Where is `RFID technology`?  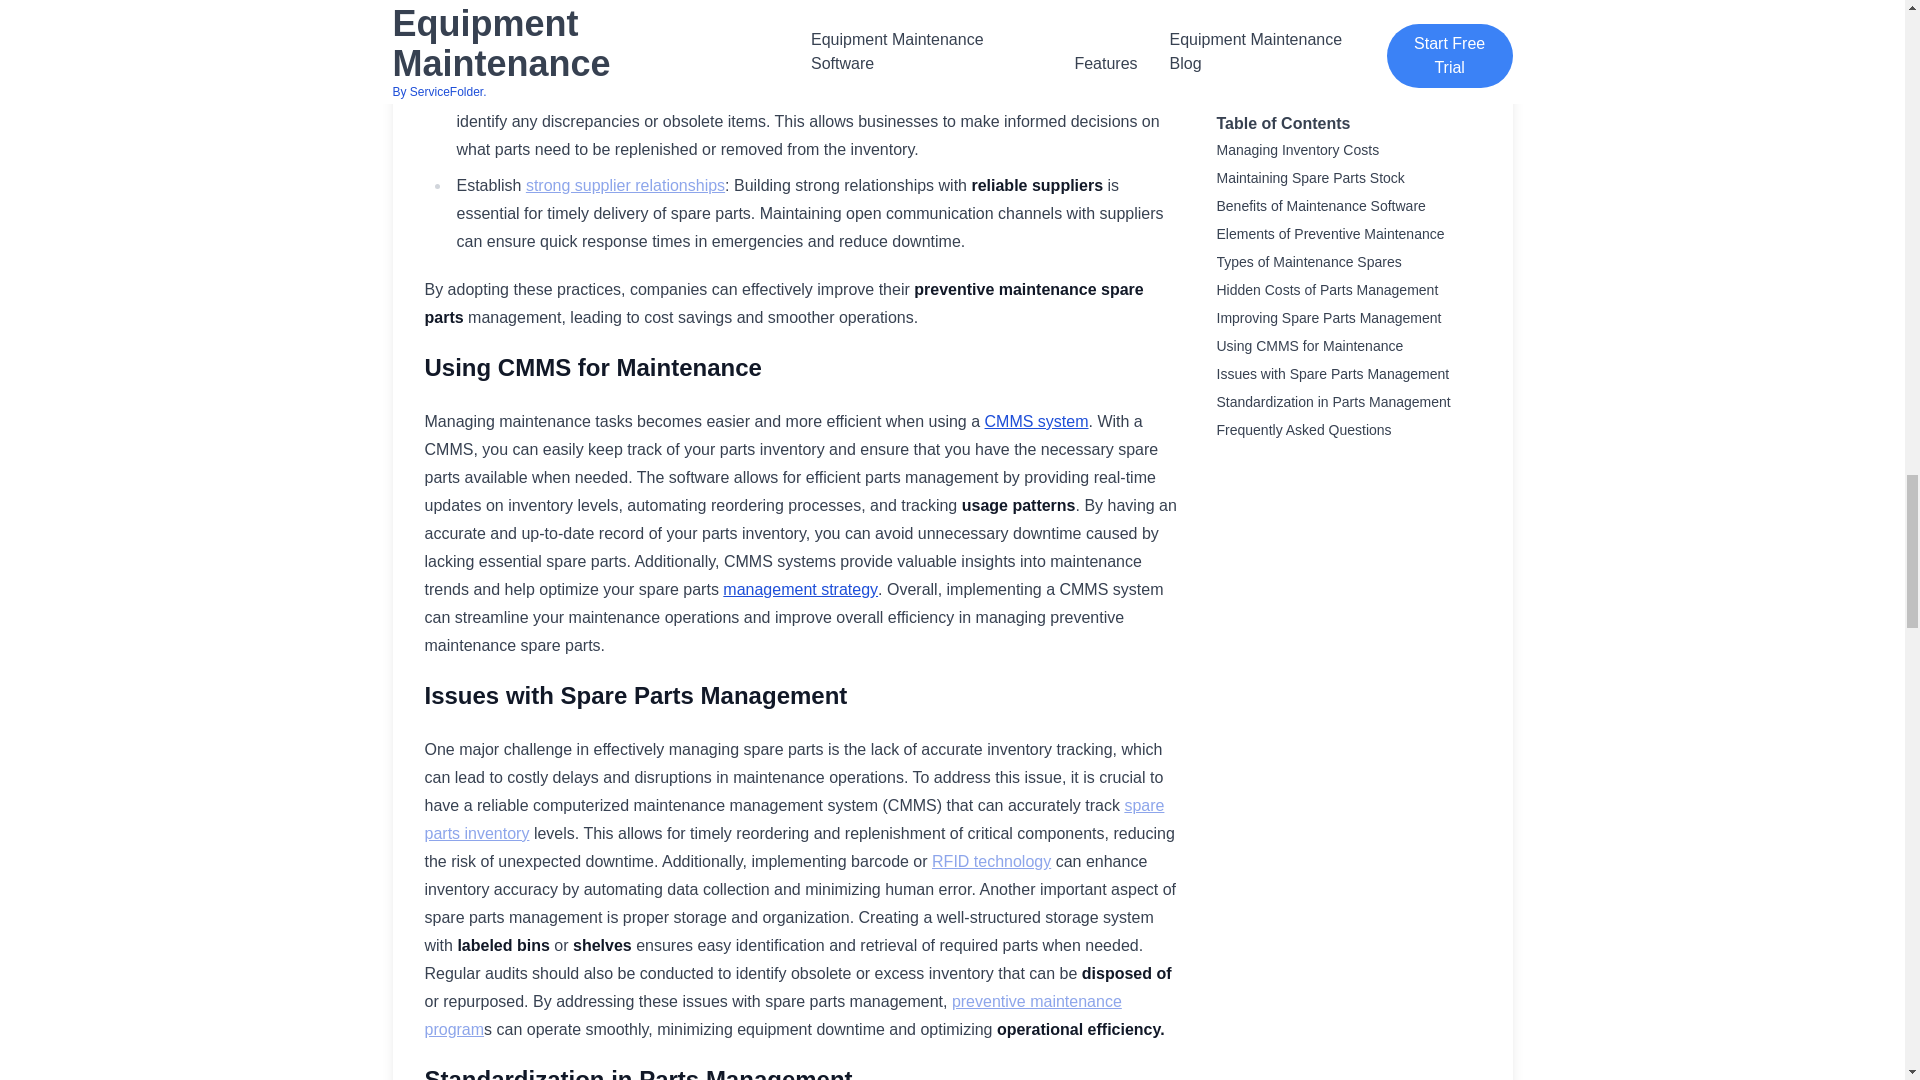 RFID technology is located at coordinates (990, 862).